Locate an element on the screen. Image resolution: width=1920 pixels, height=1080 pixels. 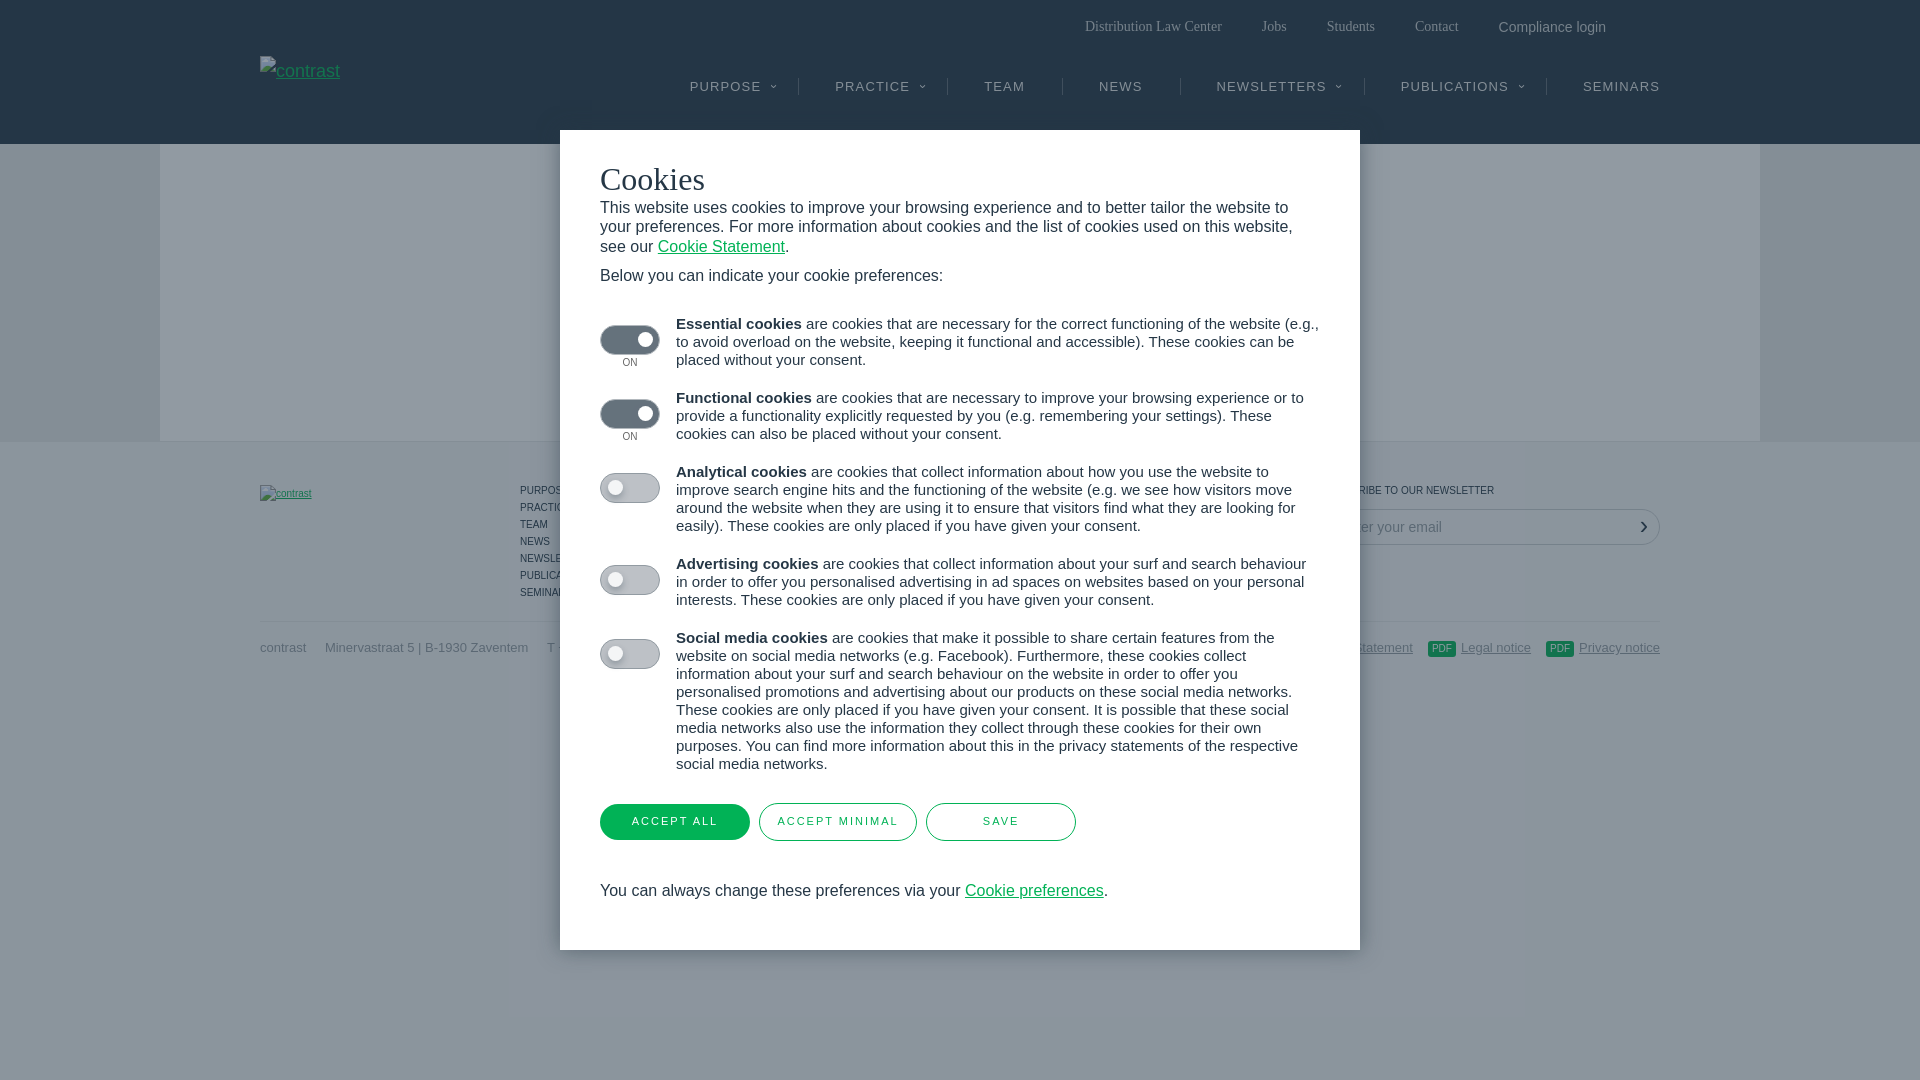
PUBLICATIONS is located at coordinates (600, 576).